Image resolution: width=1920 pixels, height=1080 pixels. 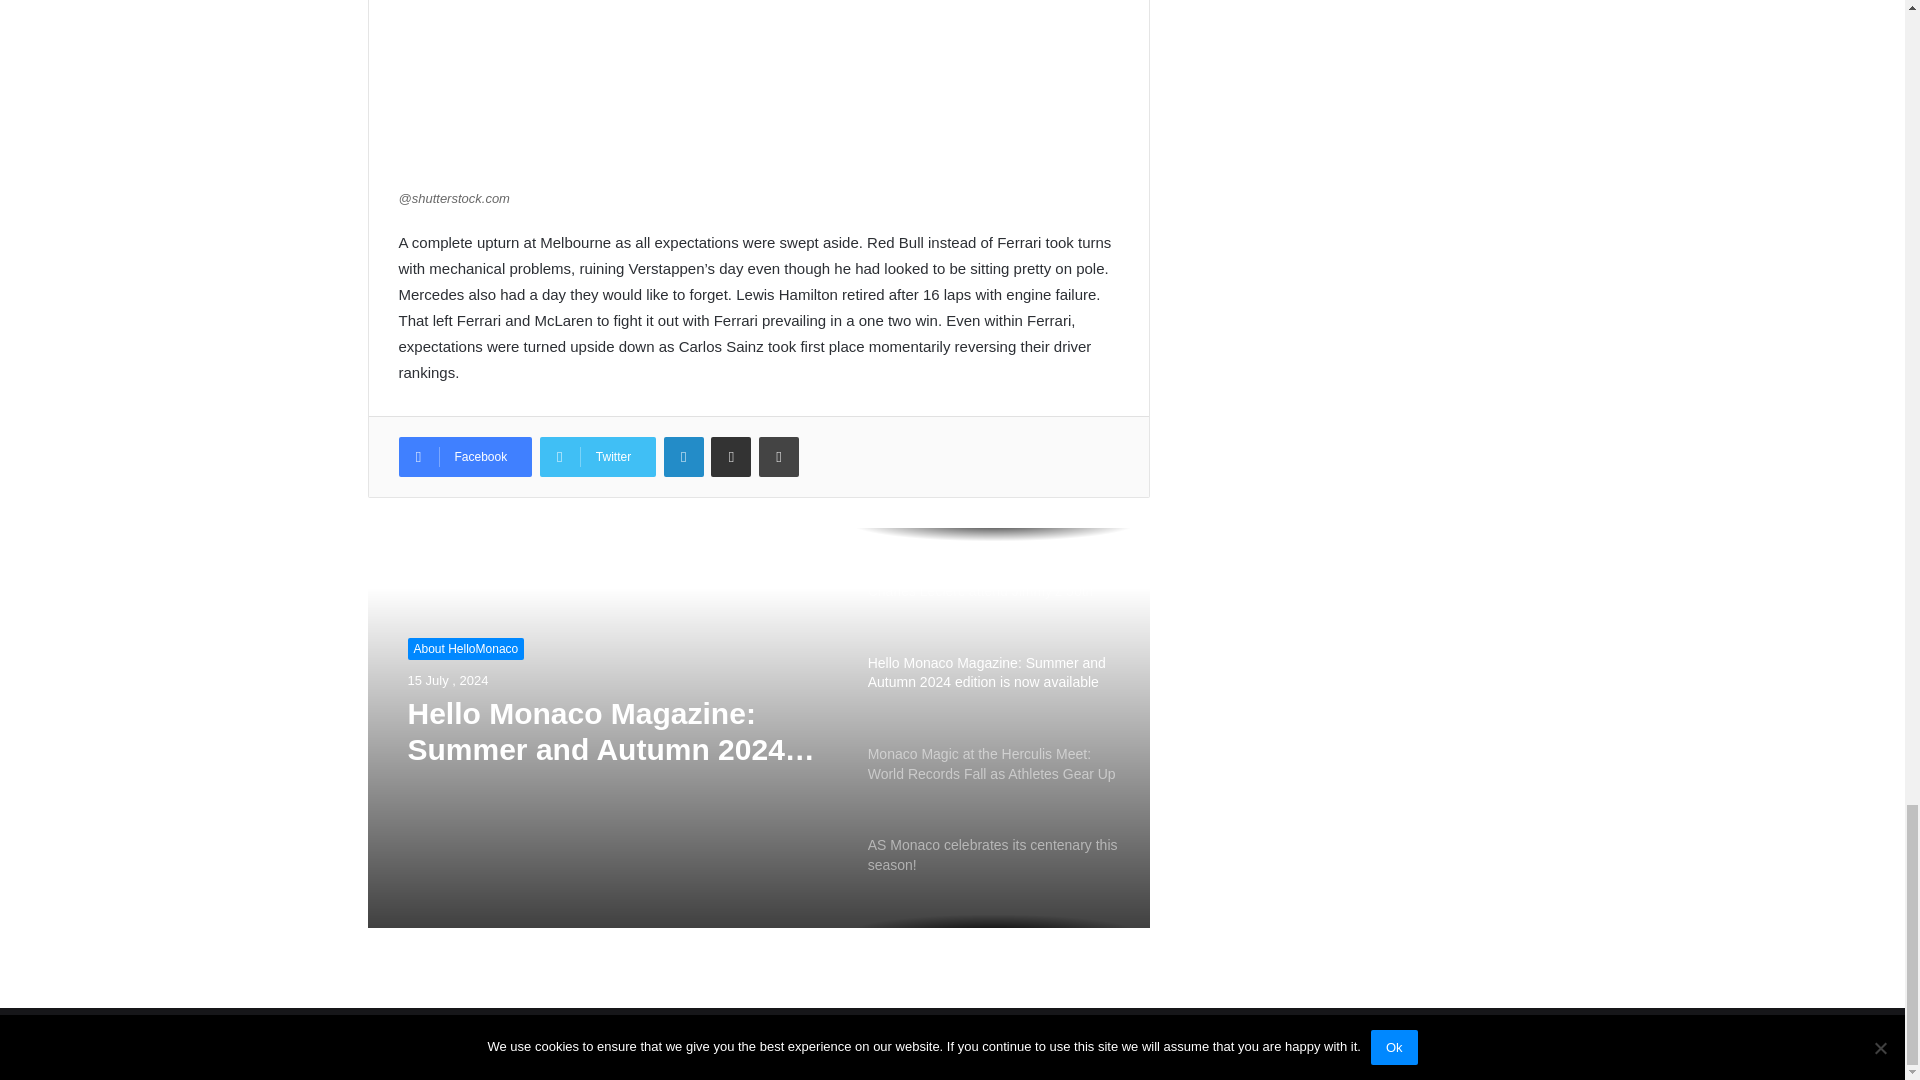 I want to click on LinkedIn, so click(x=684, y=457).